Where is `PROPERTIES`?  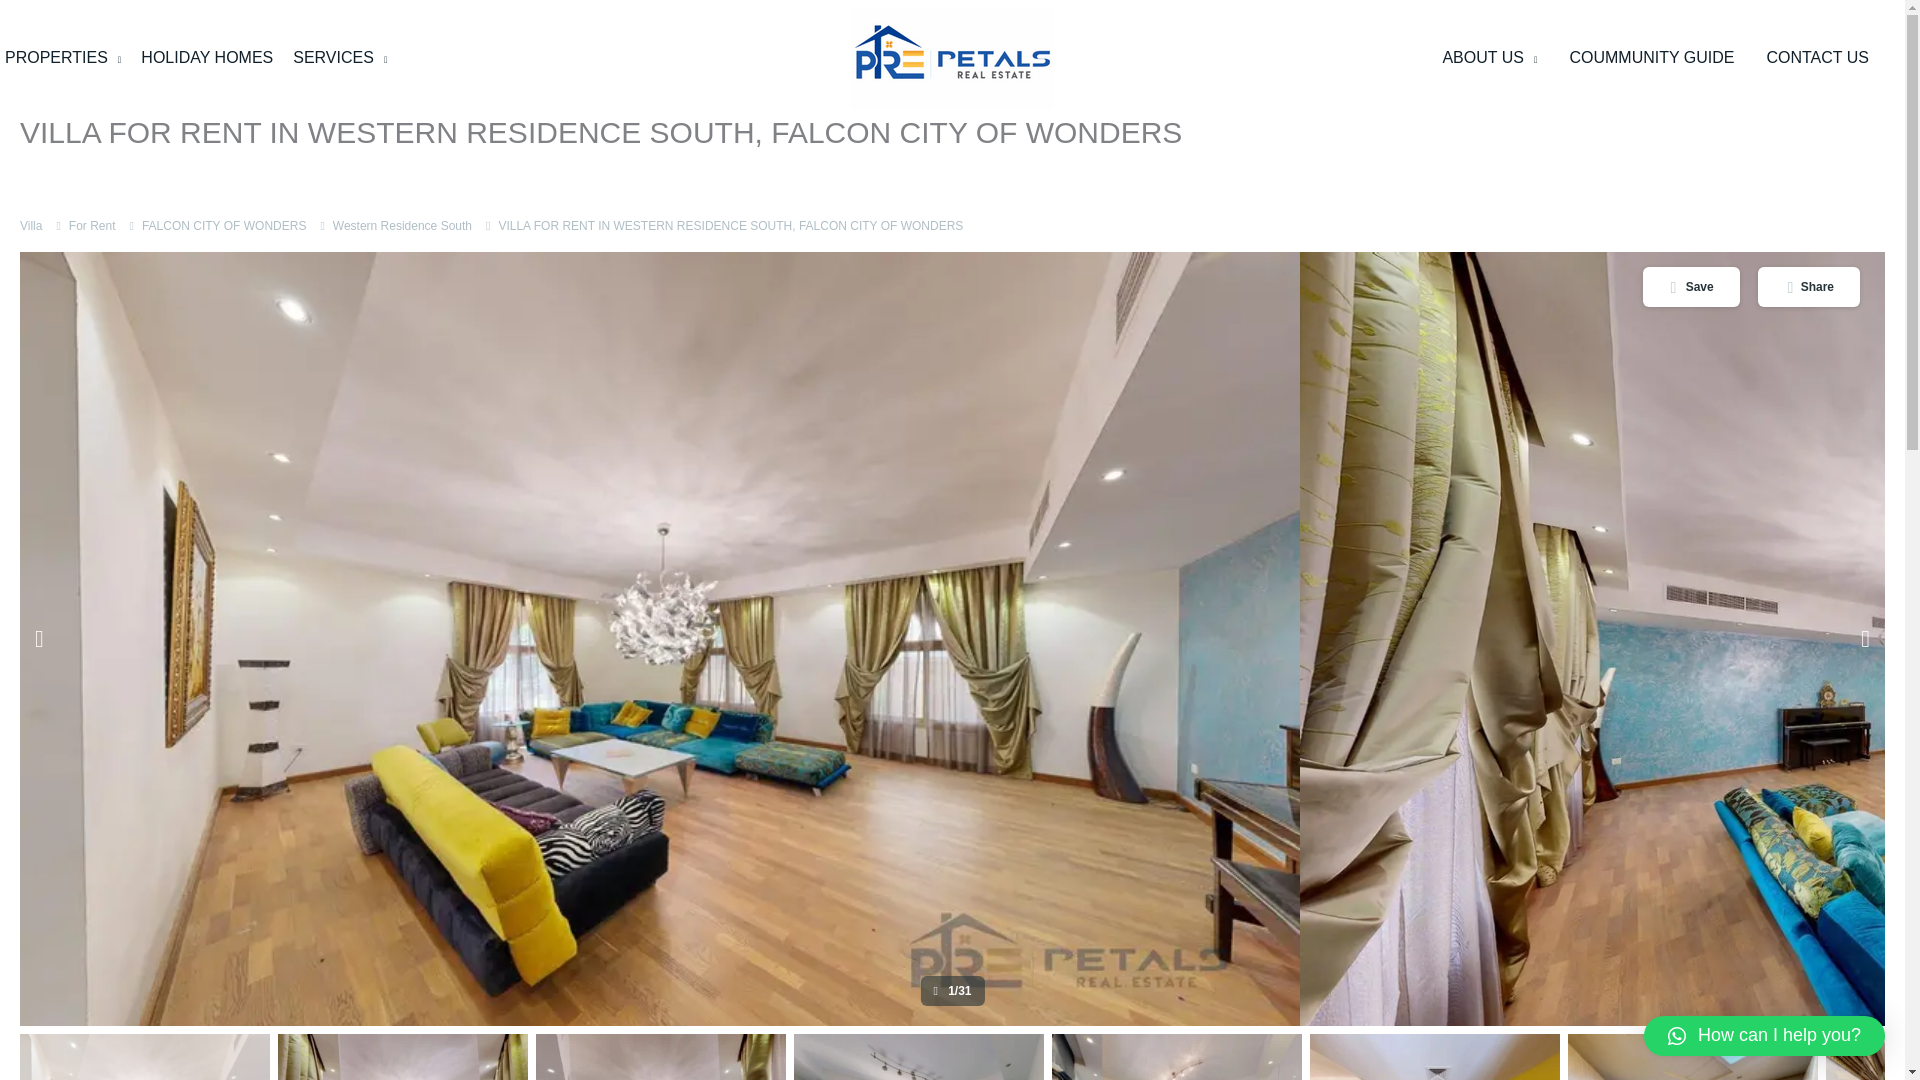 PROPERTIES is located at coordinates (65, 58).